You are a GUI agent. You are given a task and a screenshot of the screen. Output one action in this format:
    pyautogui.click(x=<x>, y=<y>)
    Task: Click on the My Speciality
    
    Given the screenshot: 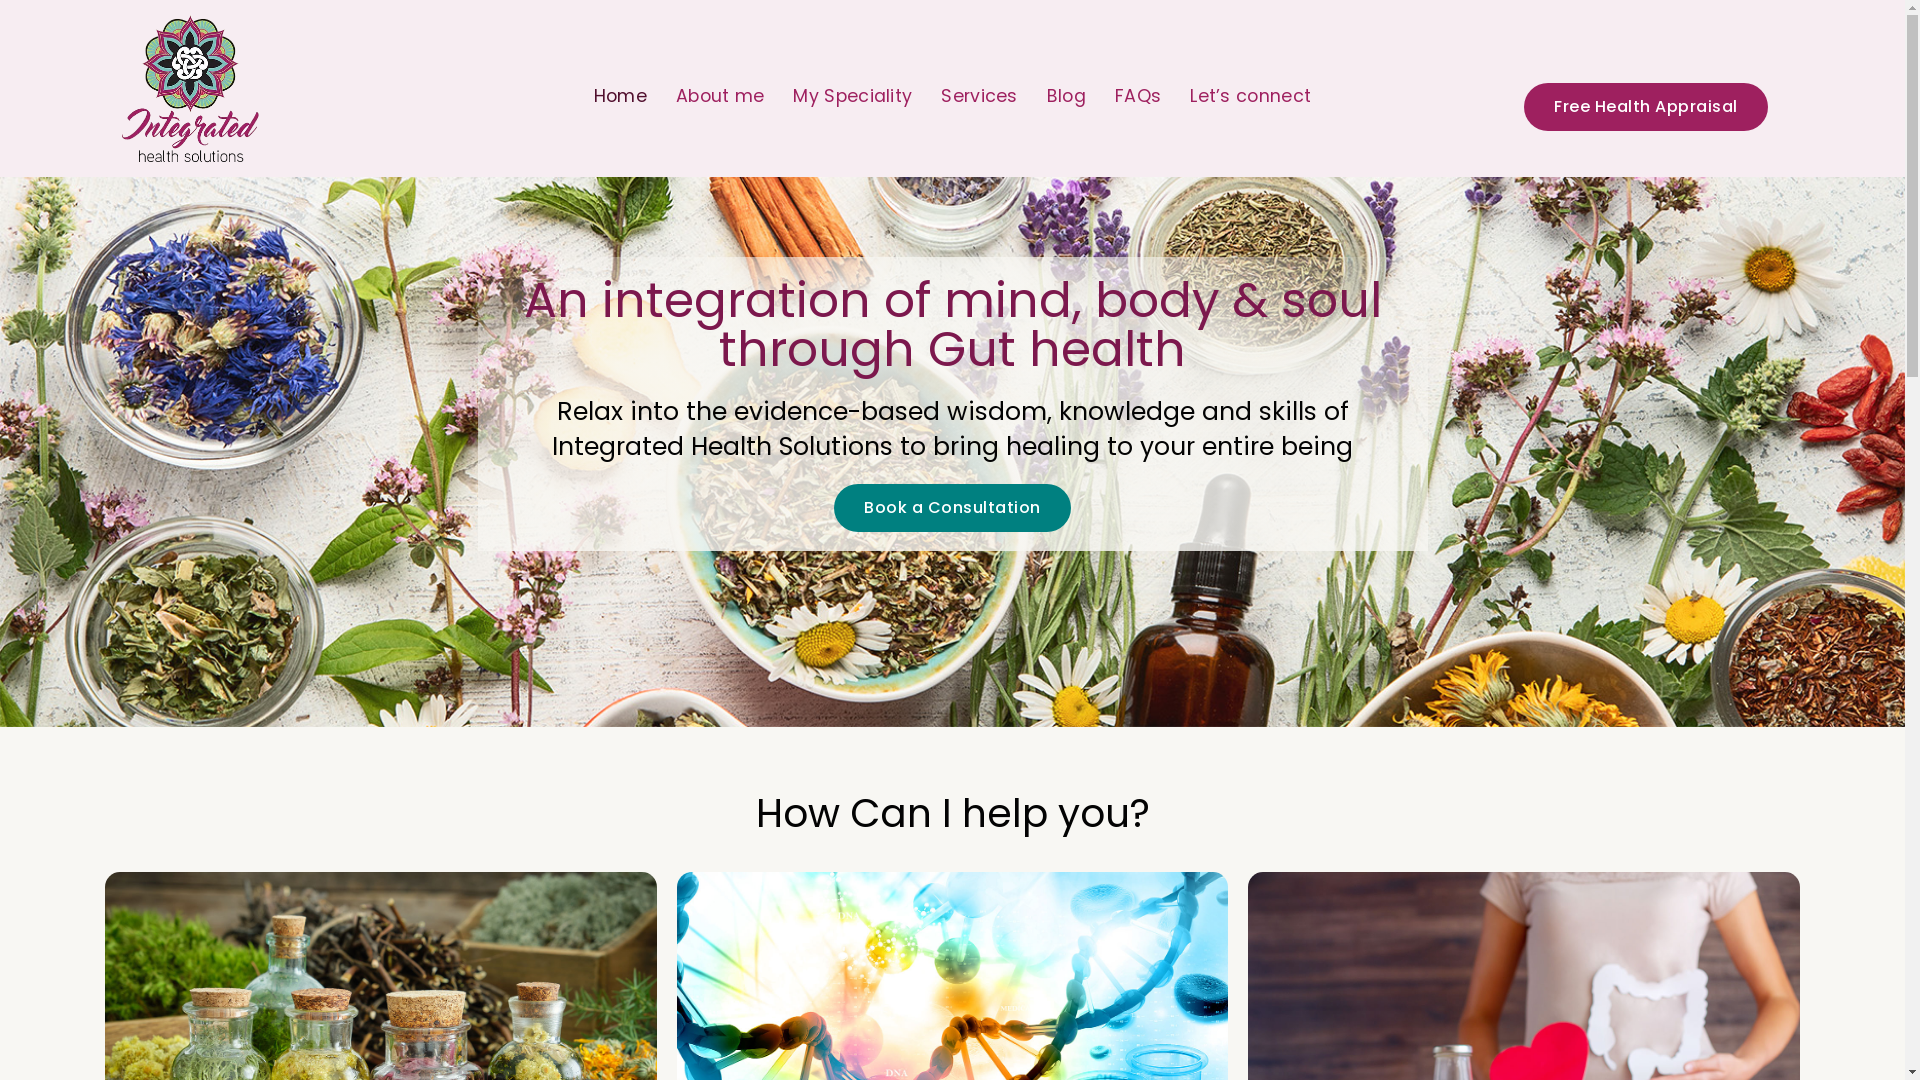 What is the action you would take?
    pyautogui.click(x=852, y=96)
    